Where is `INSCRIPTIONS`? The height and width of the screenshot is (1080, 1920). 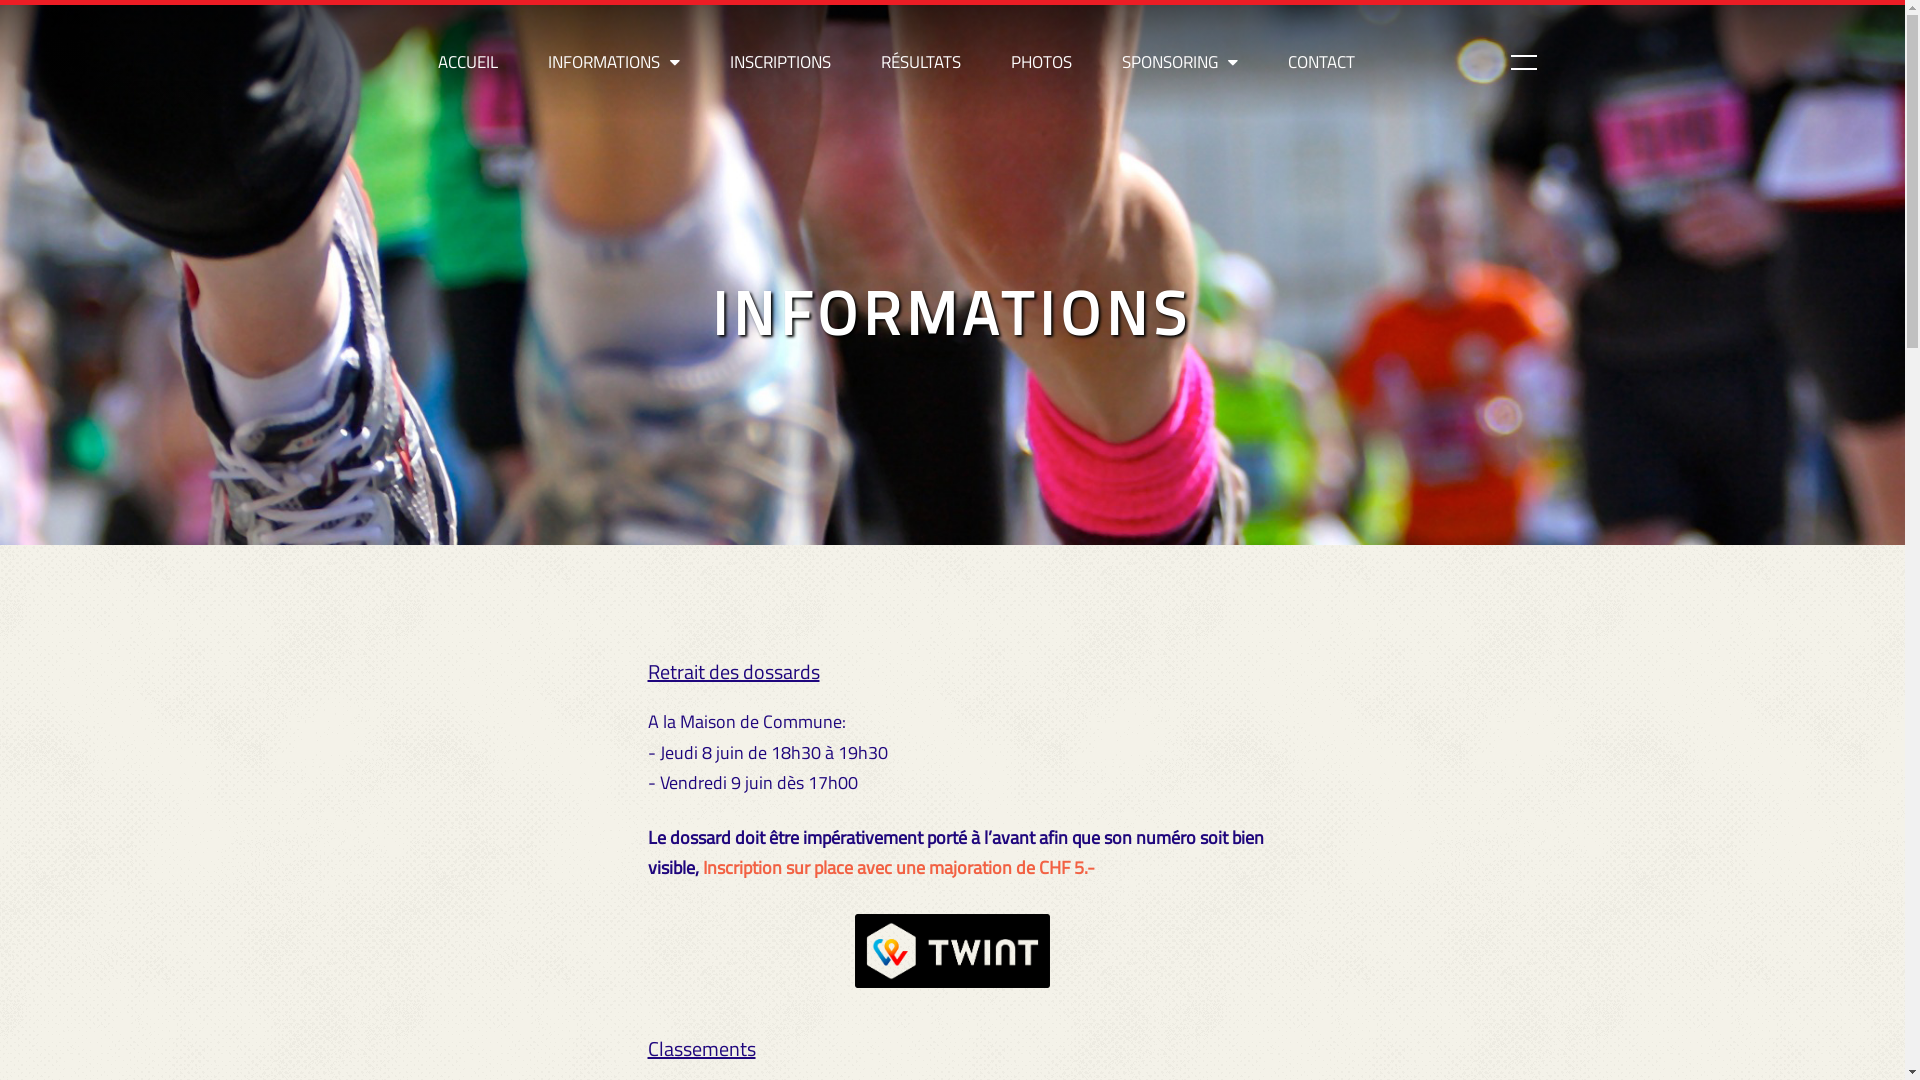
INSCRIPTIONS is located at coordinates (780, 62).